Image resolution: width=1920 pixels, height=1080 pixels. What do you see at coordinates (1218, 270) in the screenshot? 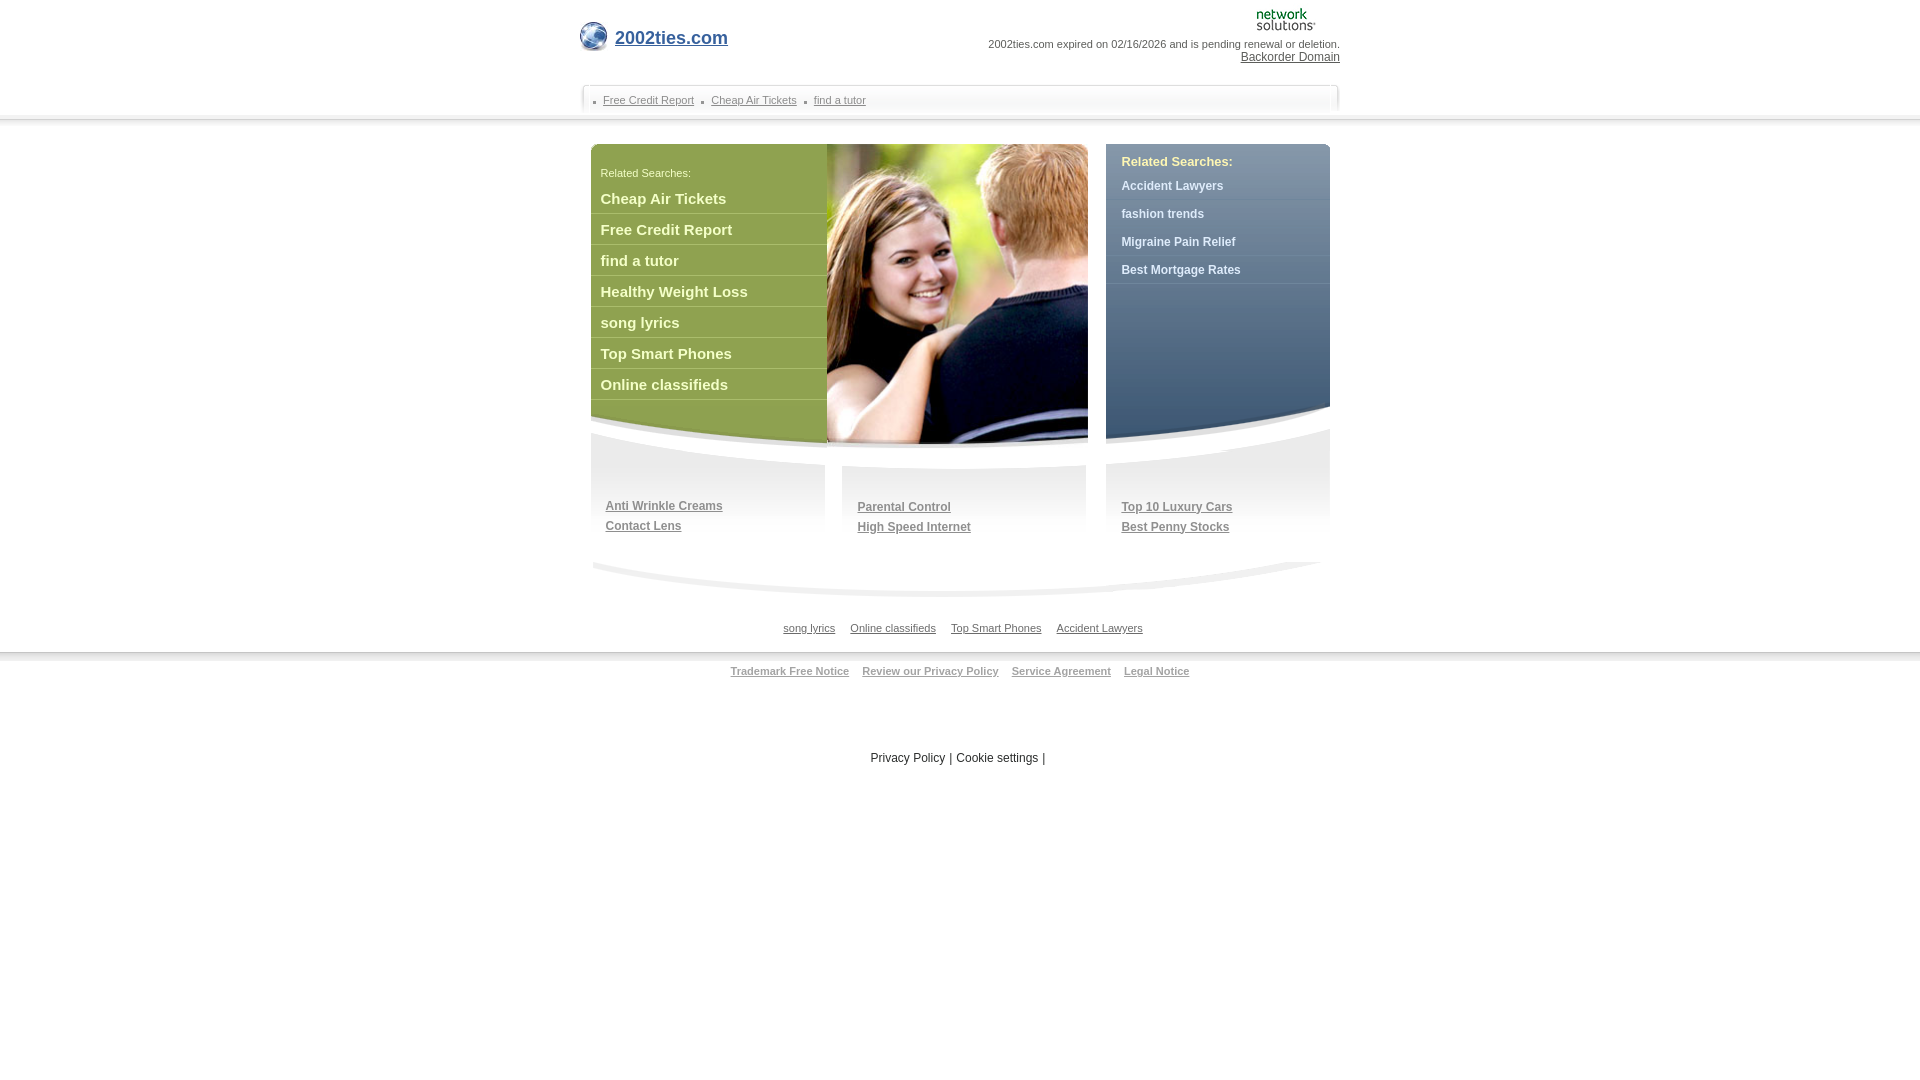
I see `Best Mortgage Rates` at bounding box center [1218, 270].